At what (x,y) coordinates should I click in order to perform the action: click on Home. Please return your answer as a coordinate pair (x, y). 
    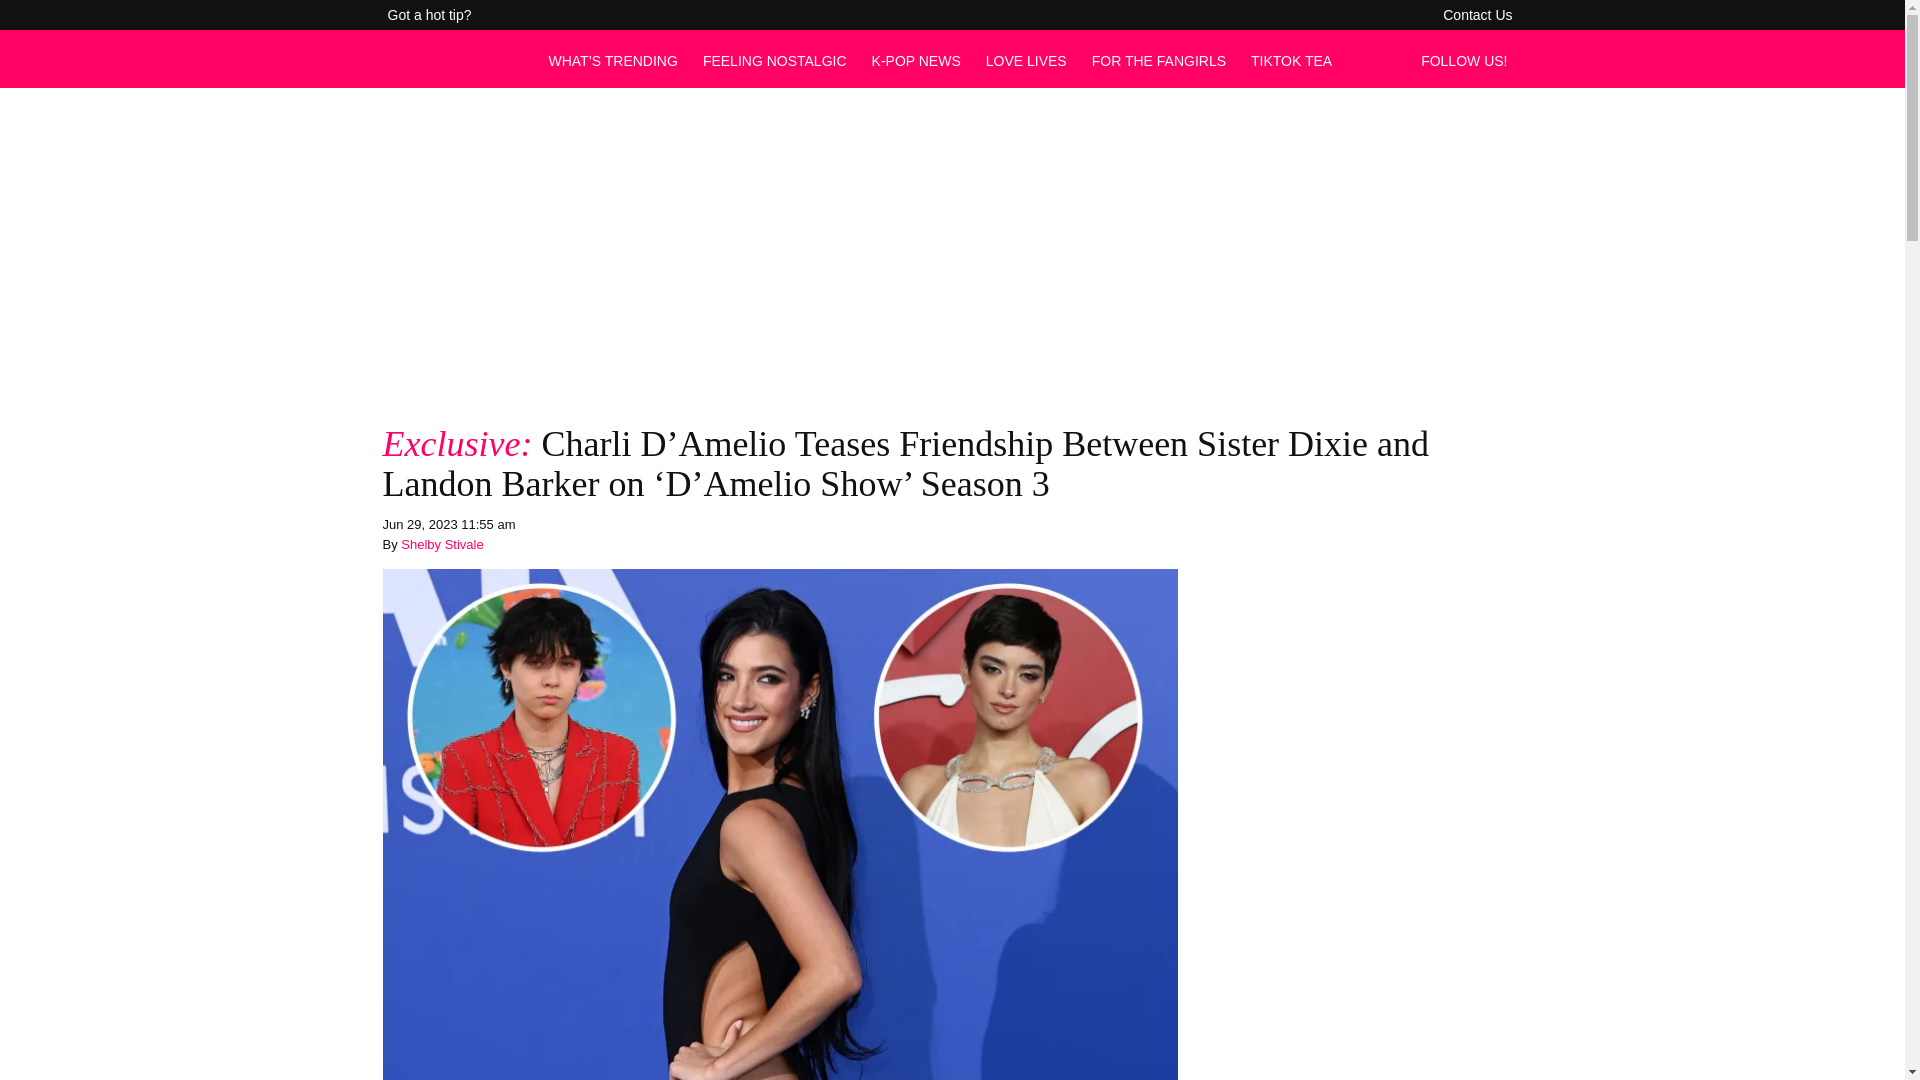
    Looking at the image, I should click on (453, 70).